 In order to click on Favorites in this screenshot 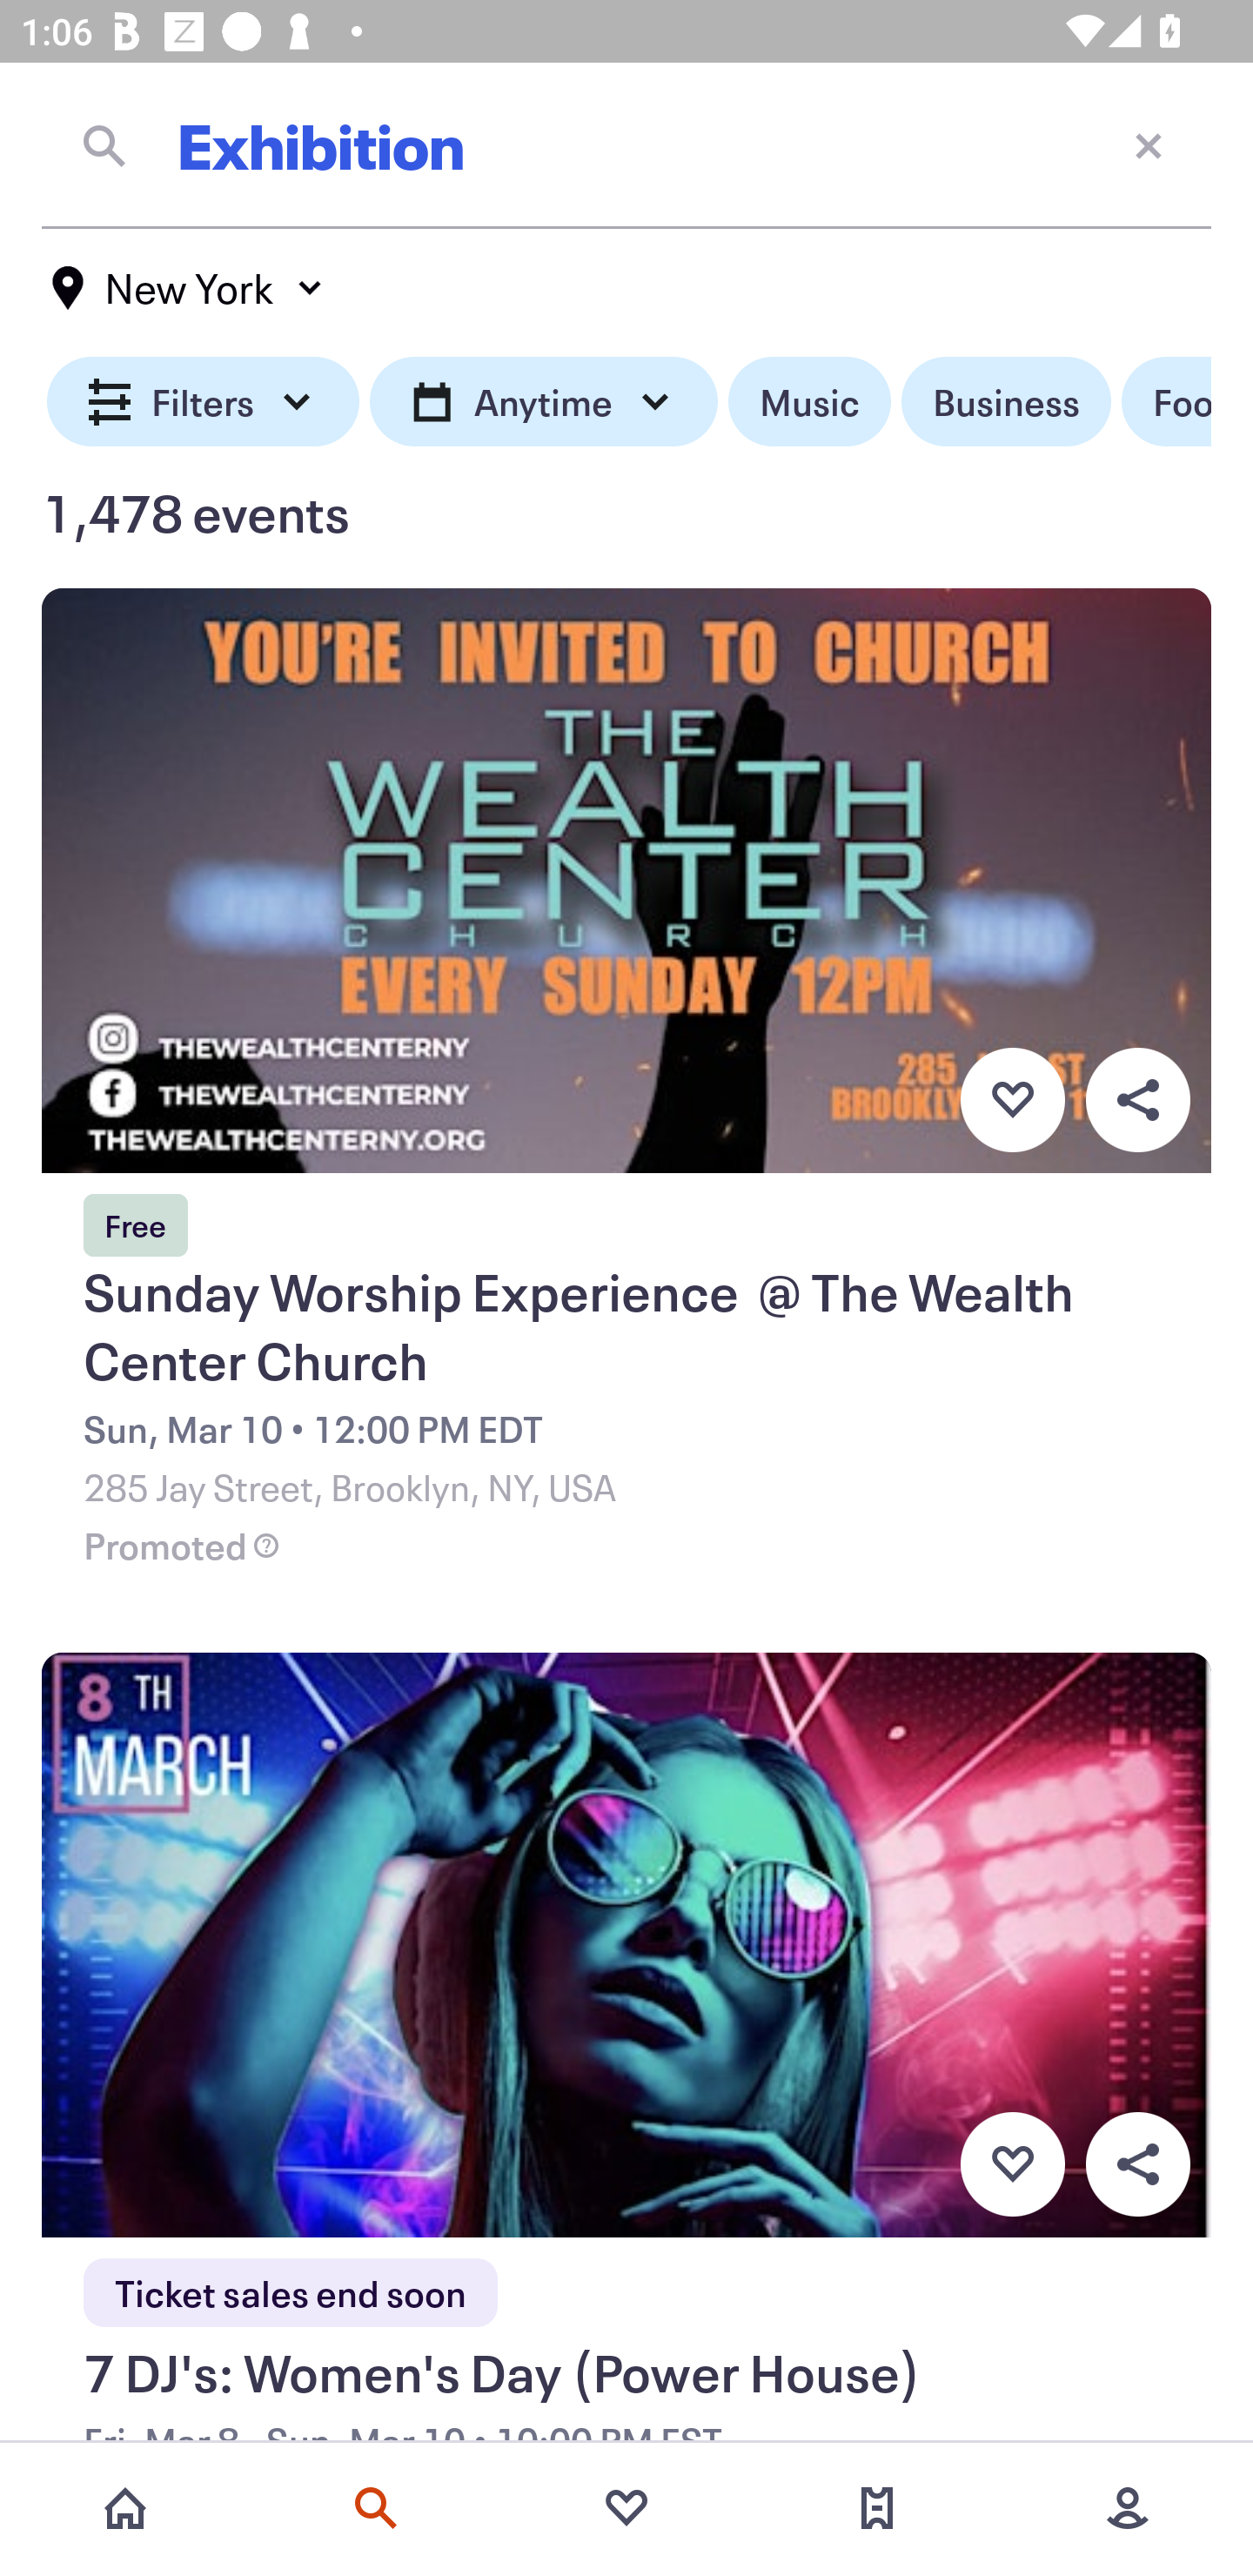, I will do `click(626, 2508)`.